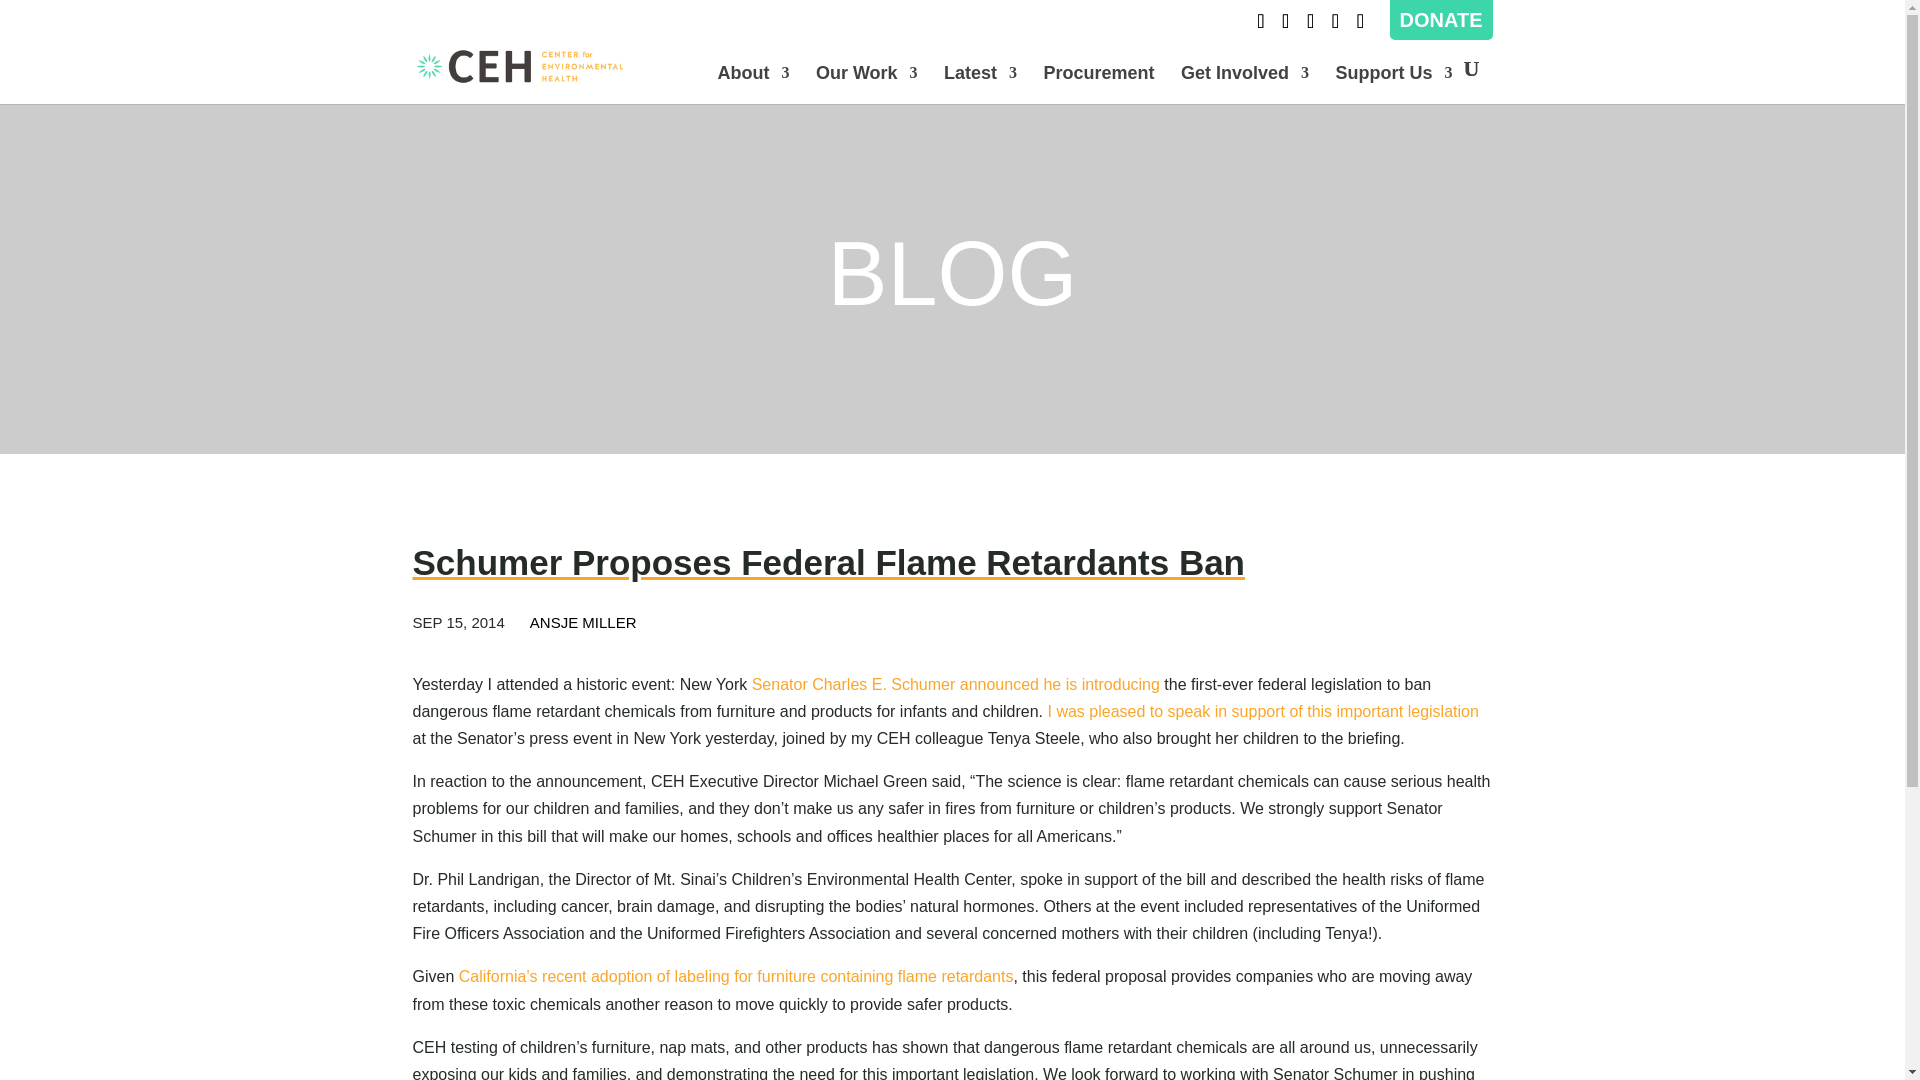  Describe the element at coordinates (583, 622) in the screenshot. I see `Posts by Ansje Miller` at that location.